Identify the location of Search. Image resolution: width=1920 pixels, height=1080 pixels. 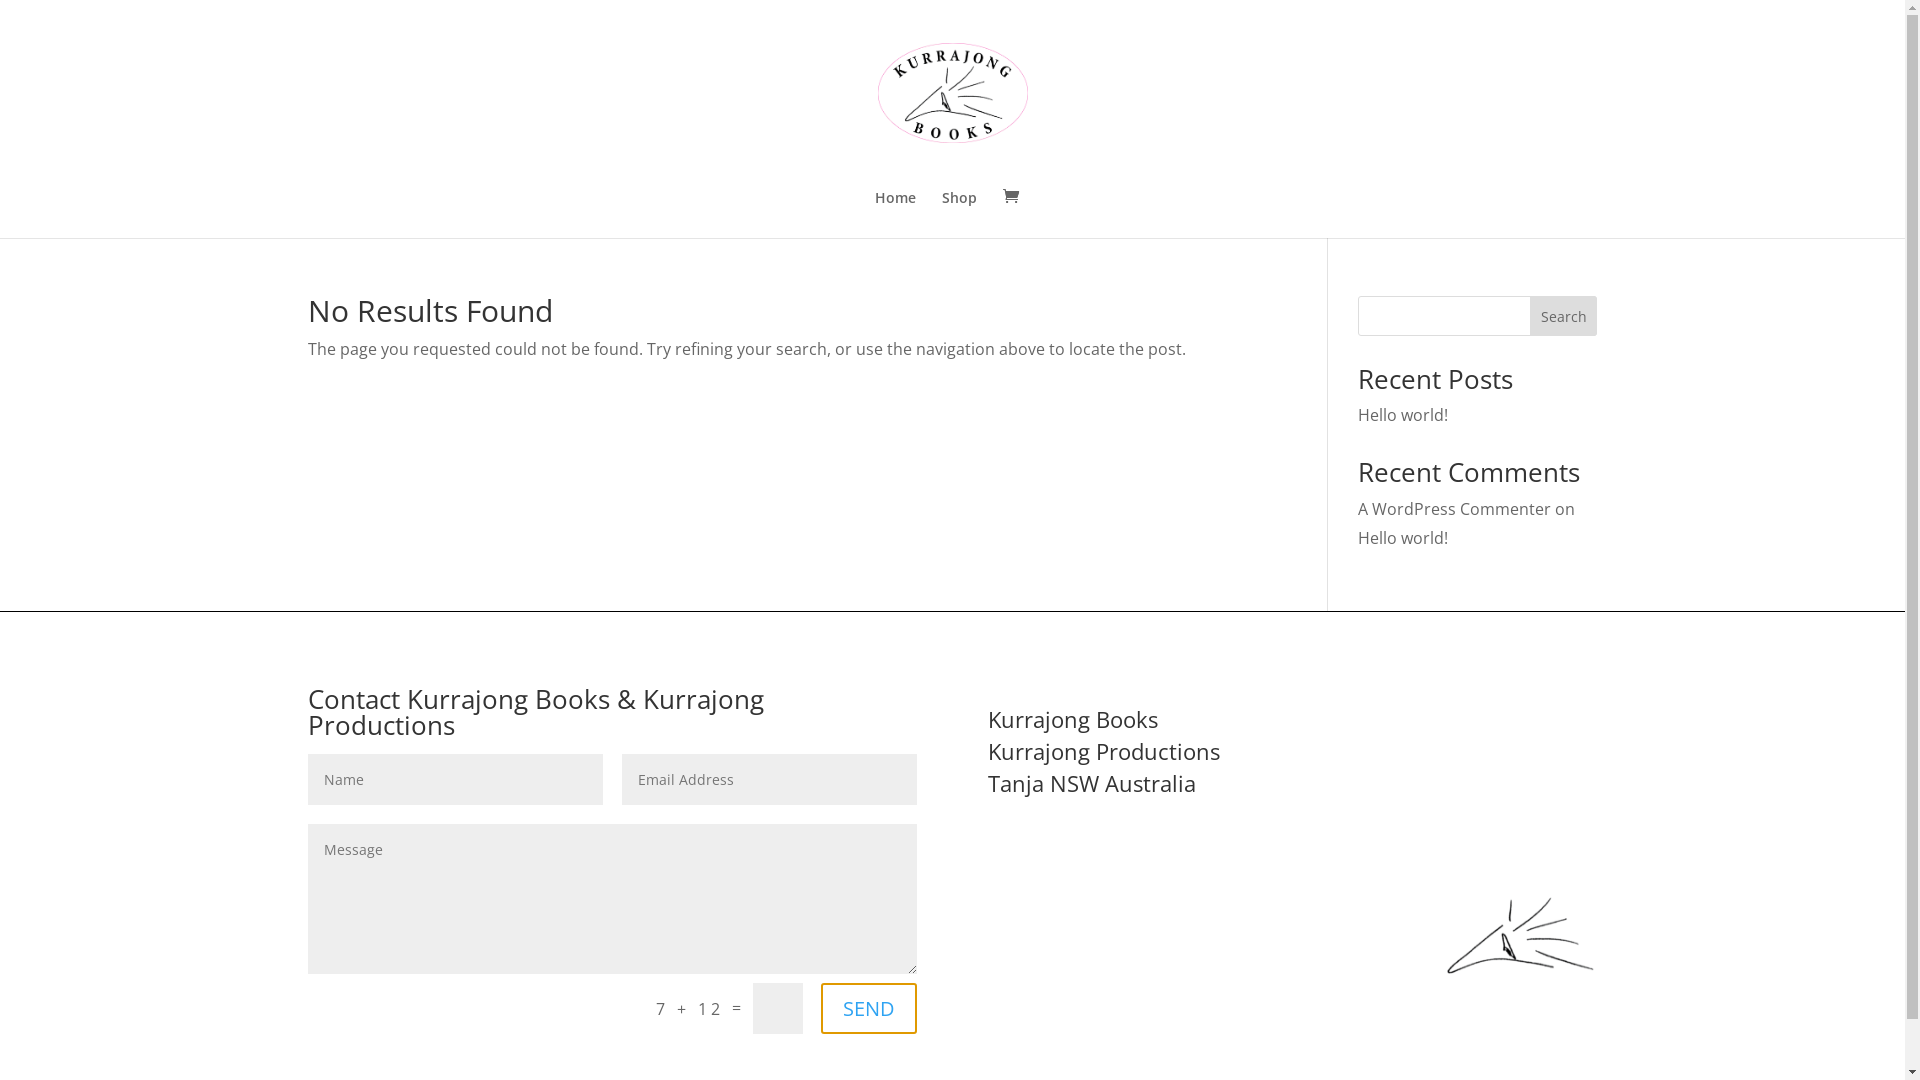
(1564, 316).